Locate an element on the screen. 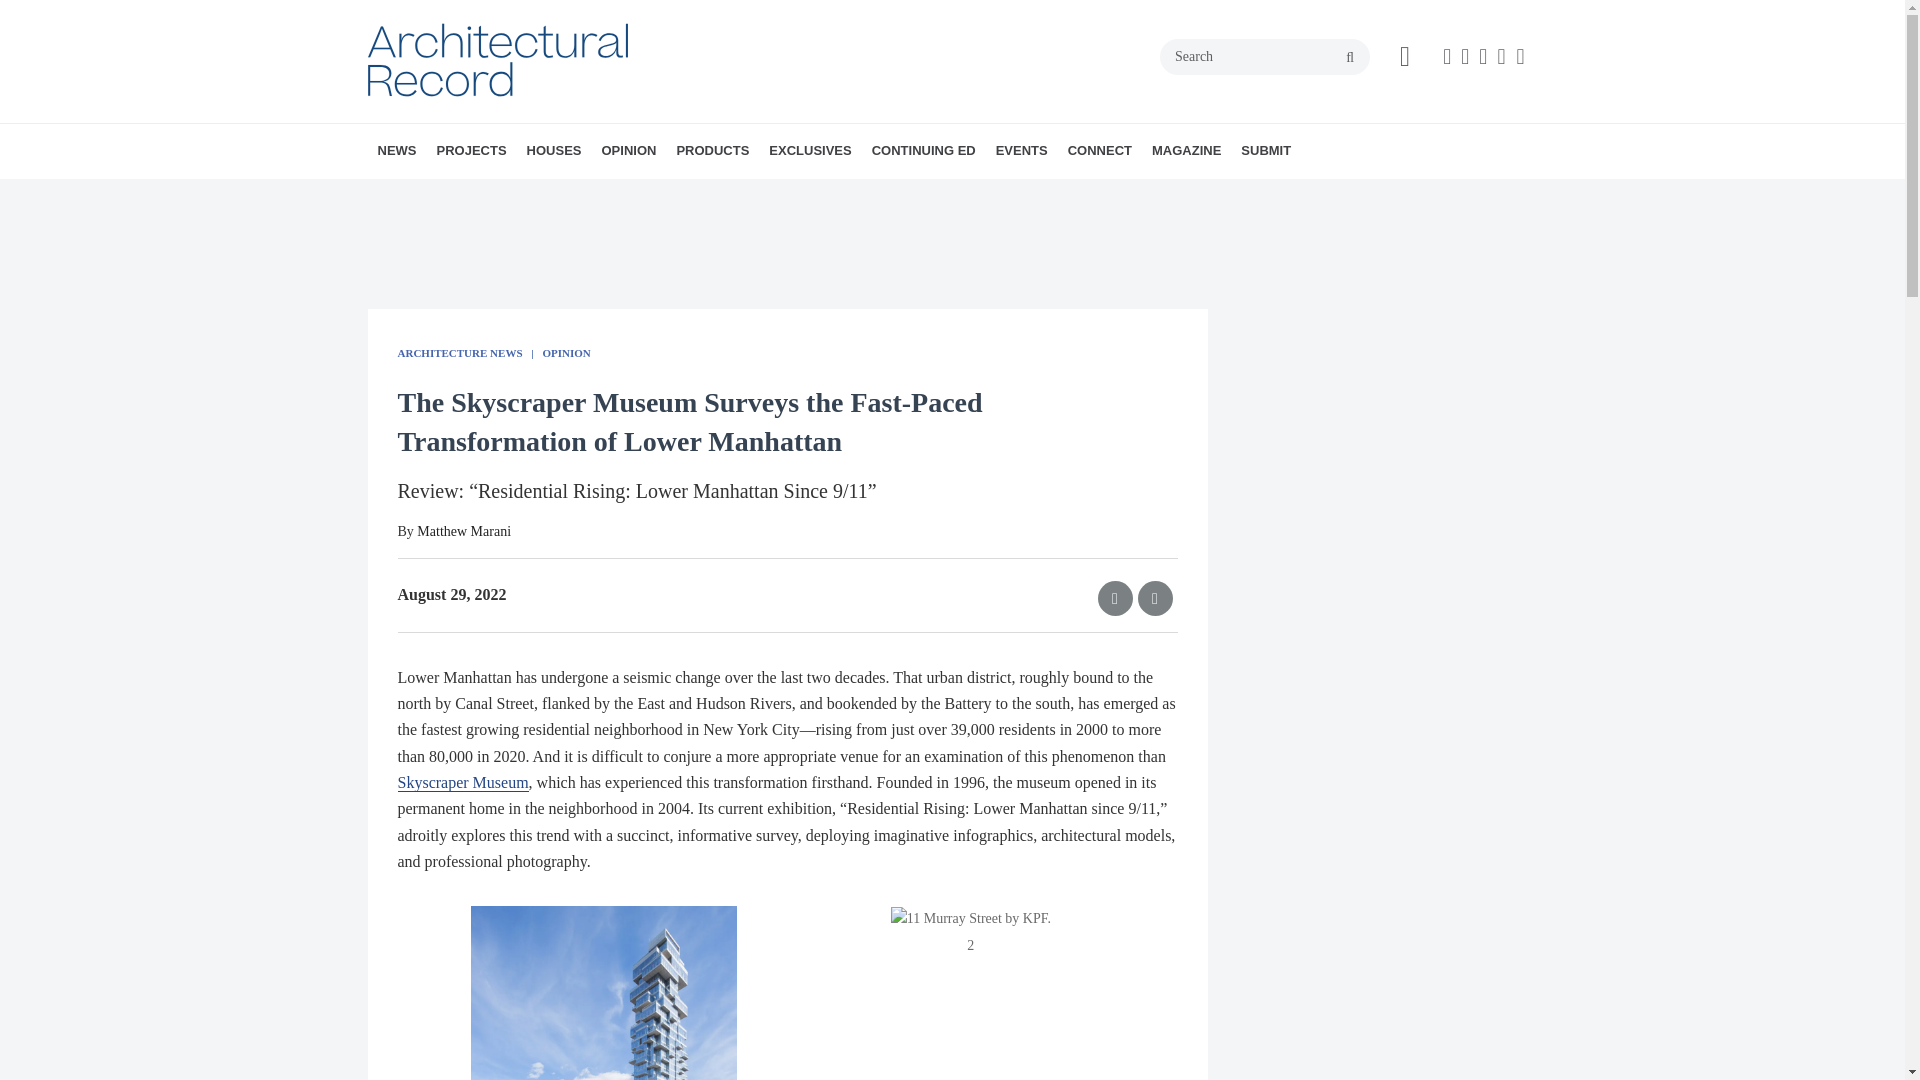 The width and height of the screenshot is (1920, 1080). INTERIORS is located at coordinates (587, 195).